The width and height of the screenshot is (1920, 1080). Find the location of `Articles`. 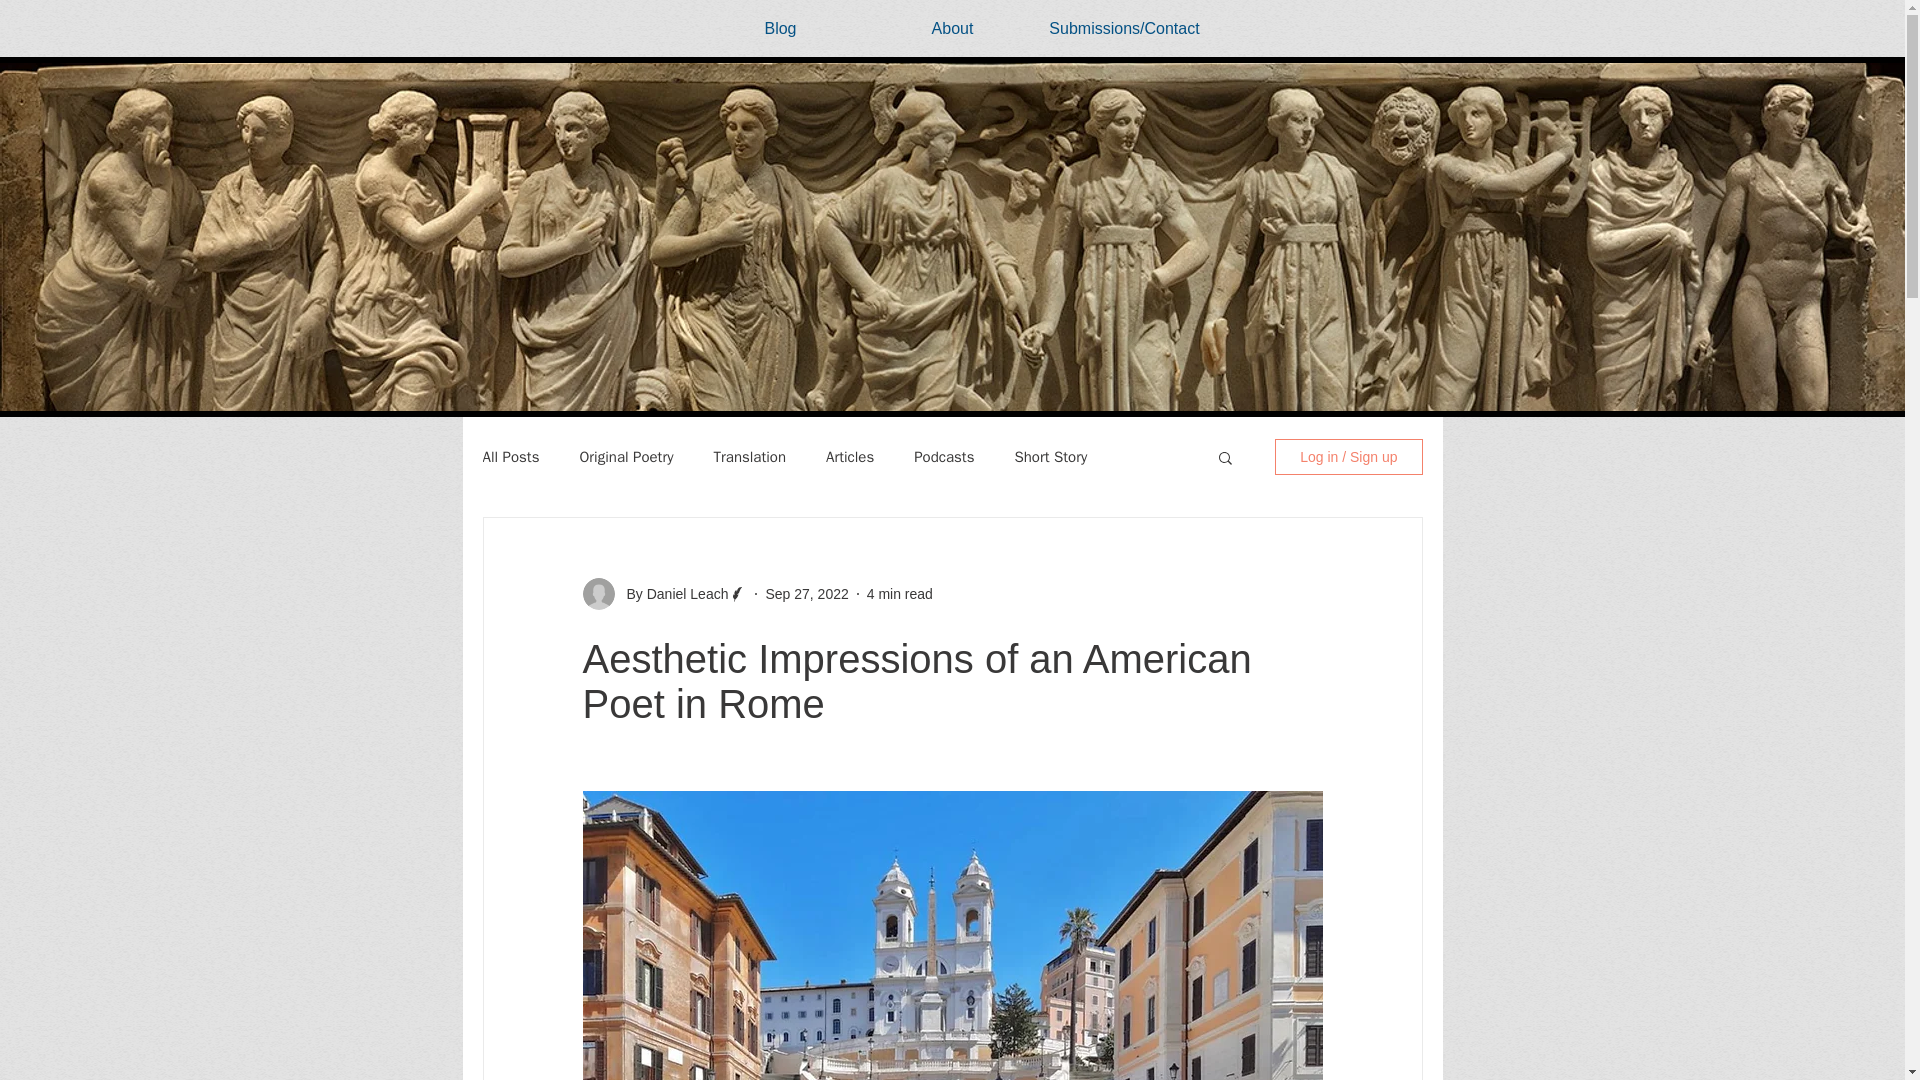

Articles is located at coordinates (849, 457).